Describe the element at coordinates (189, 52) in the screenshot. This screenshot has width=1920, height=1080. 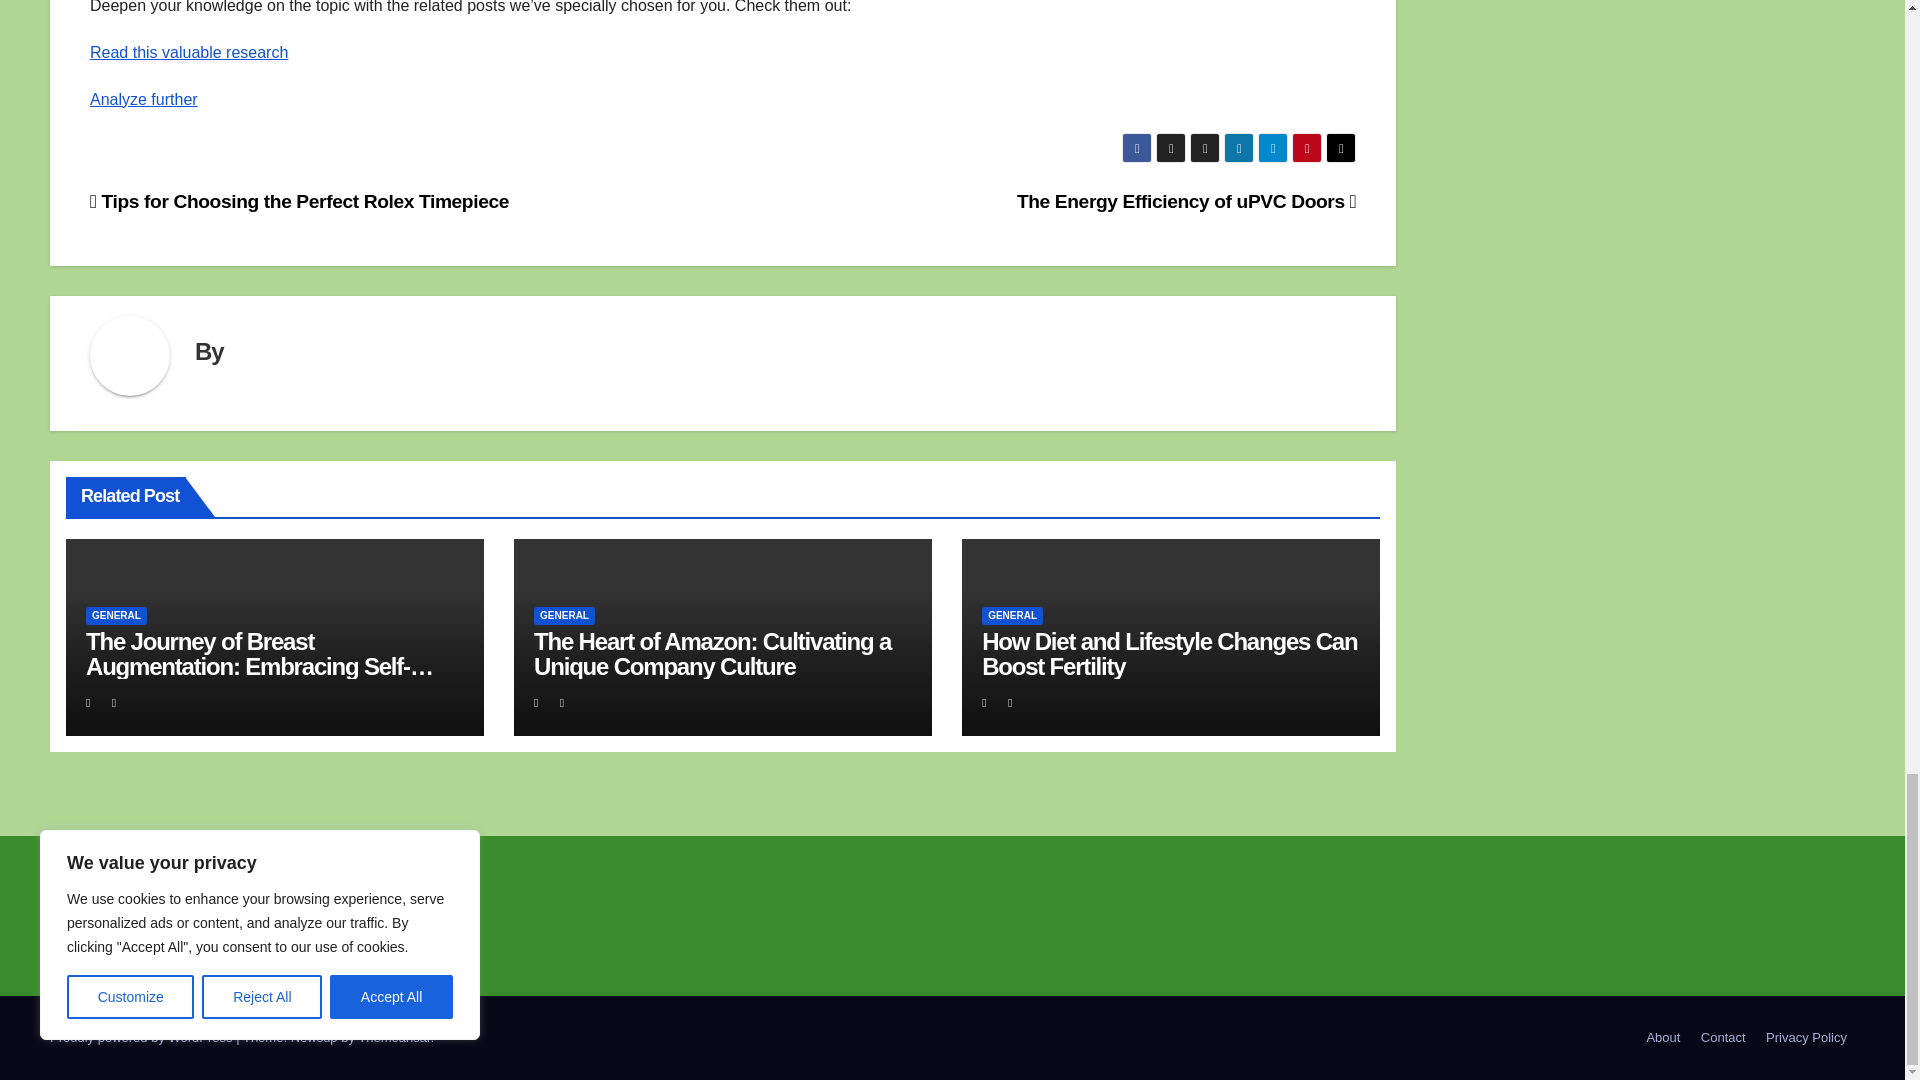
I see `Read this valuable research` at that location.